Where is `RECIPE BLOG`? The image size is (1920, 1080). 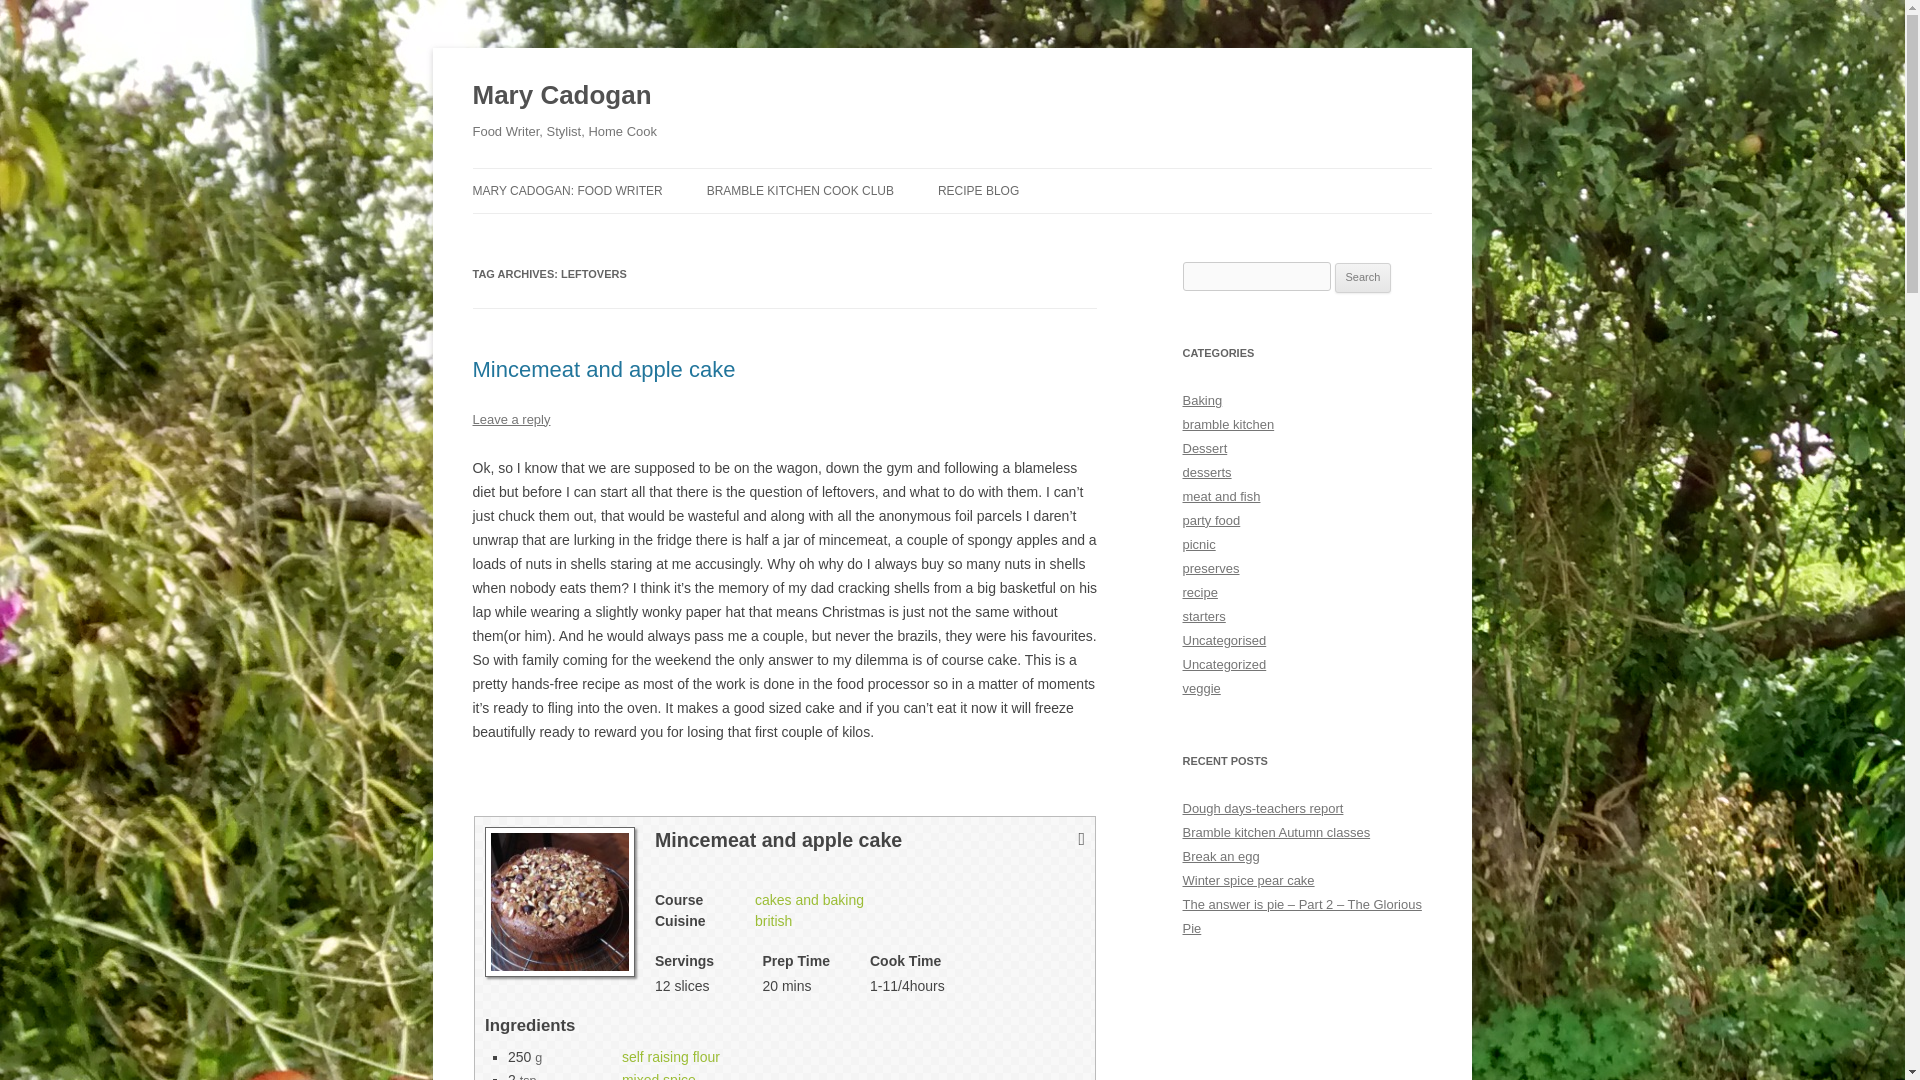 RECIPE BLOG is located at coordinates (978, 190).